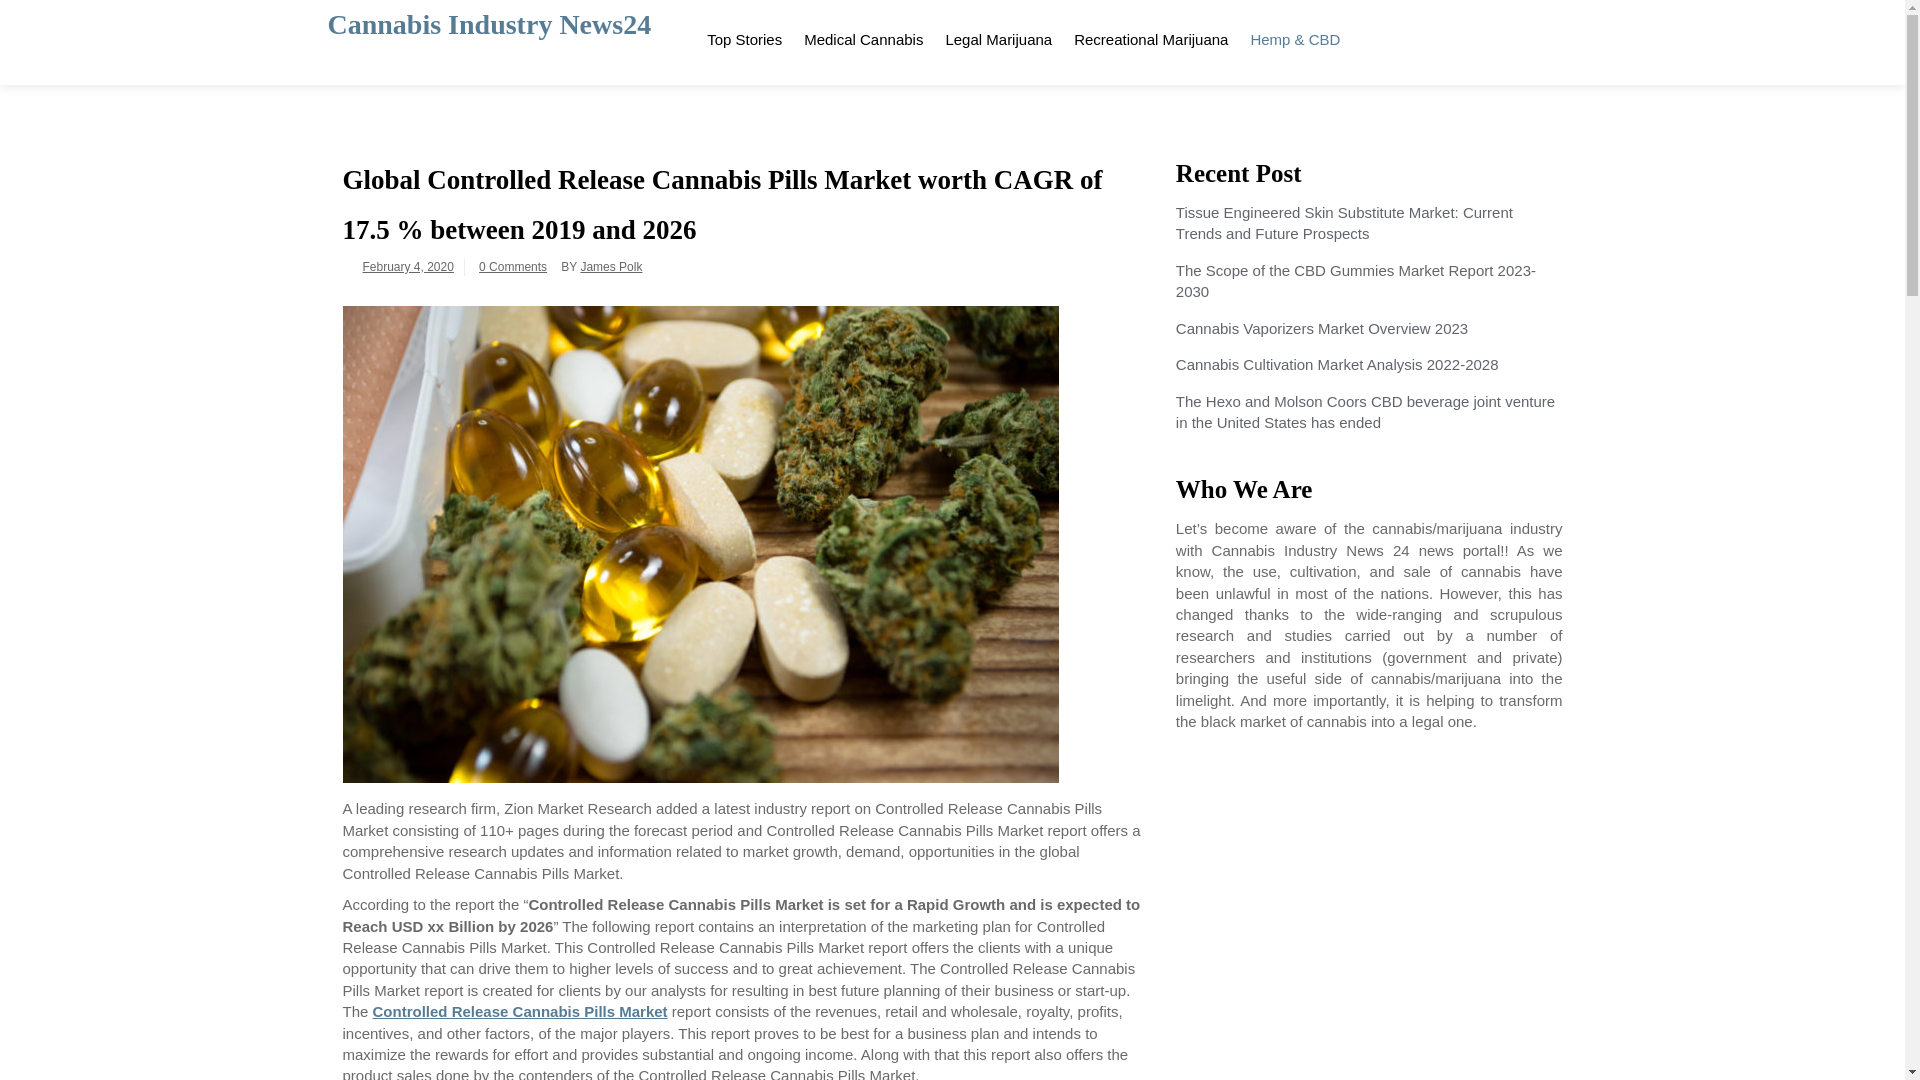 The height and width of the screenshot is (1080, 1920). I want to click on Recreational Marijuana, so click(1150, 36).